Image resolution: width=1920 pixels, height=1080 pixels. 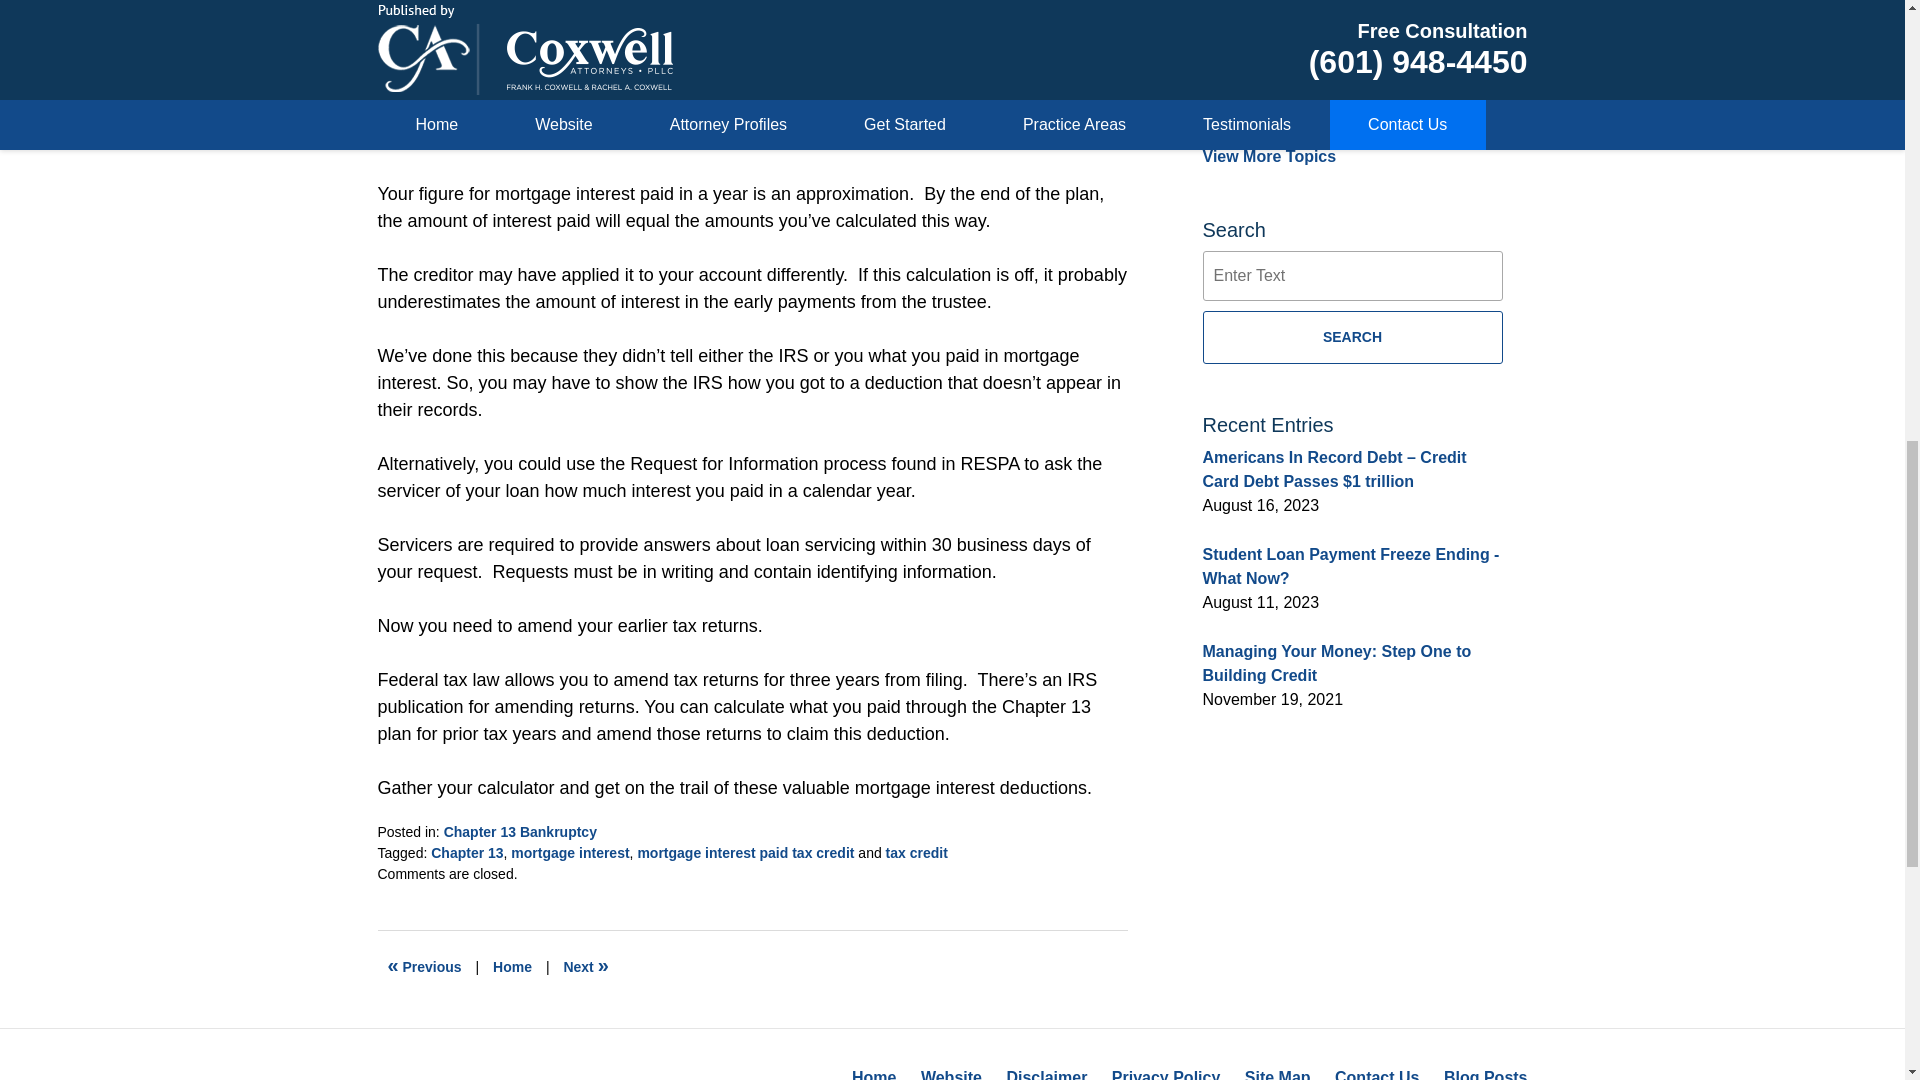 I want to click on mortgage interest paid tax credit, so click(x=746, y=852).